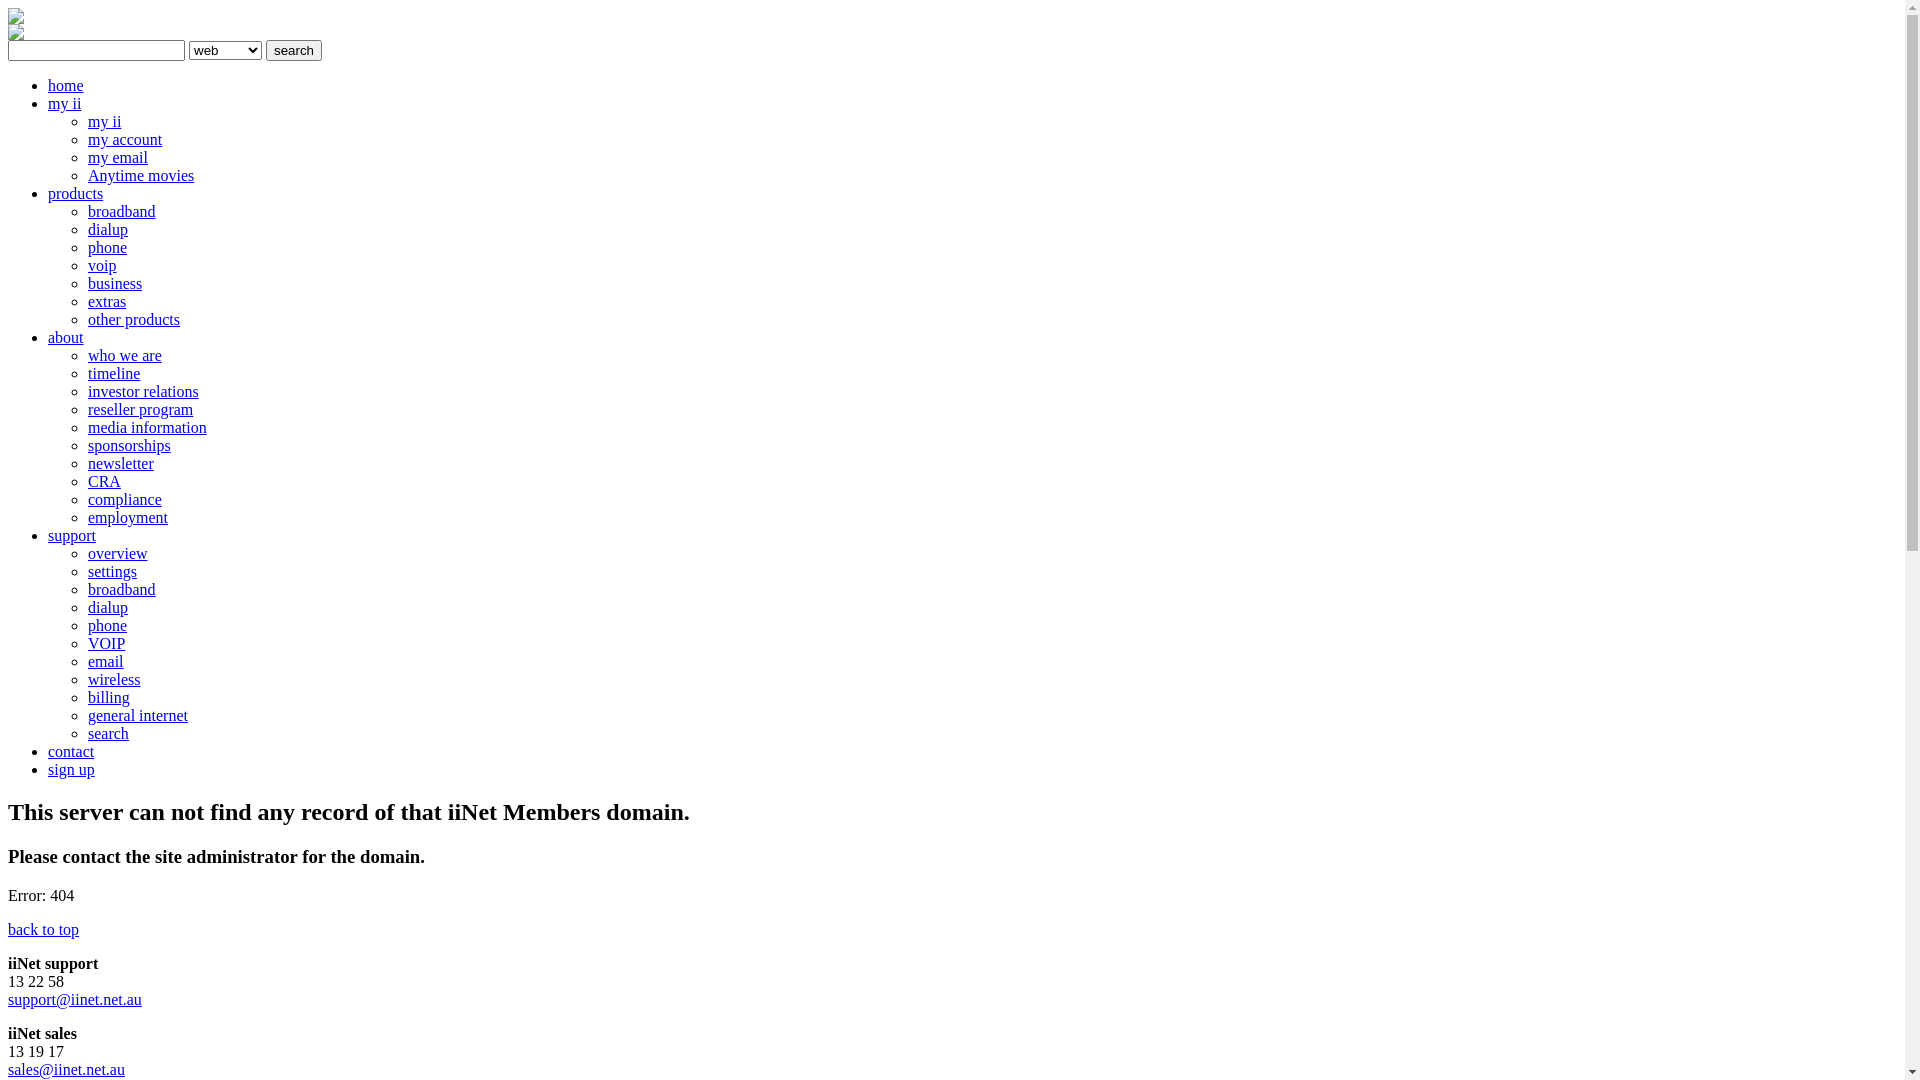  Describe the element at coordinates (114, 374) in the screenshot. I see `timeline` at that location.